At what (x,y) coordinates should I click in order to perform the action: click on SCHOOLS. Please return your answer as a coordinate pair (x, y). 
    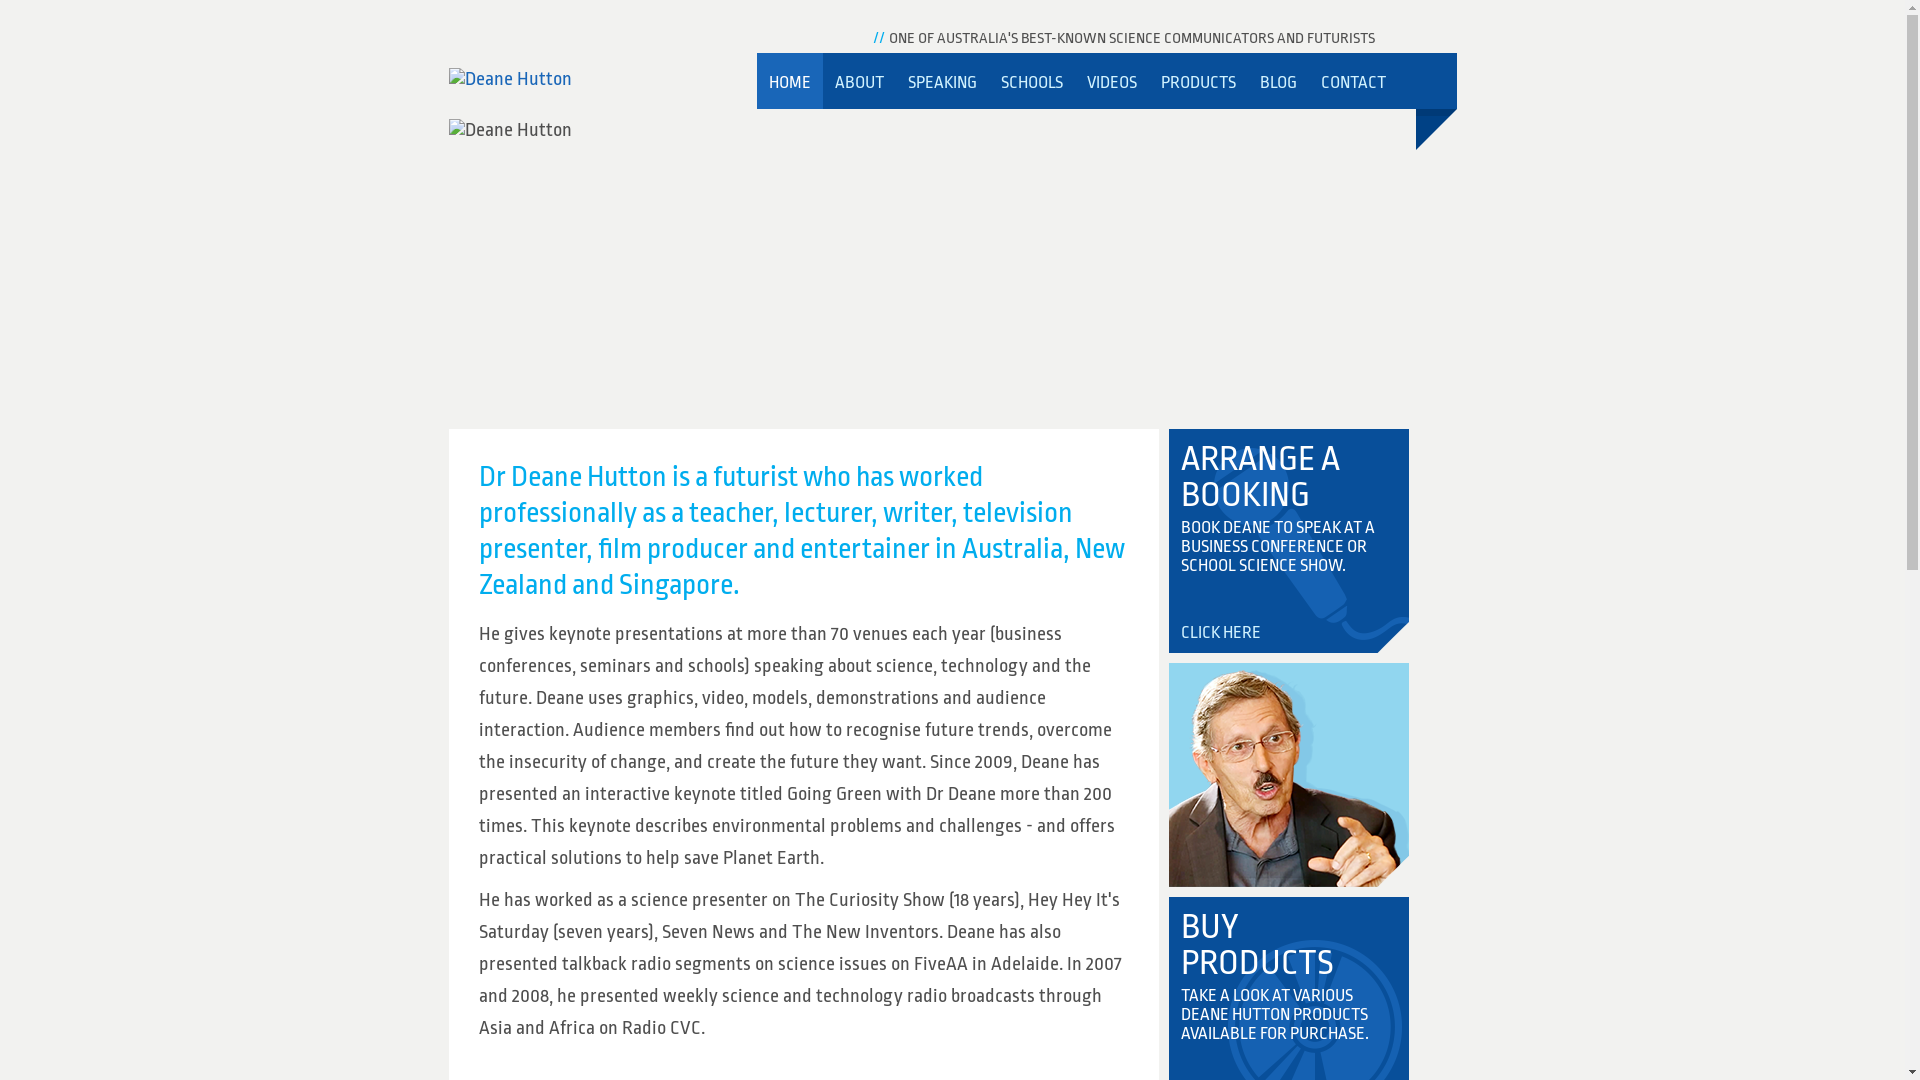
    Looking at the image, I should click on (1030, 81).